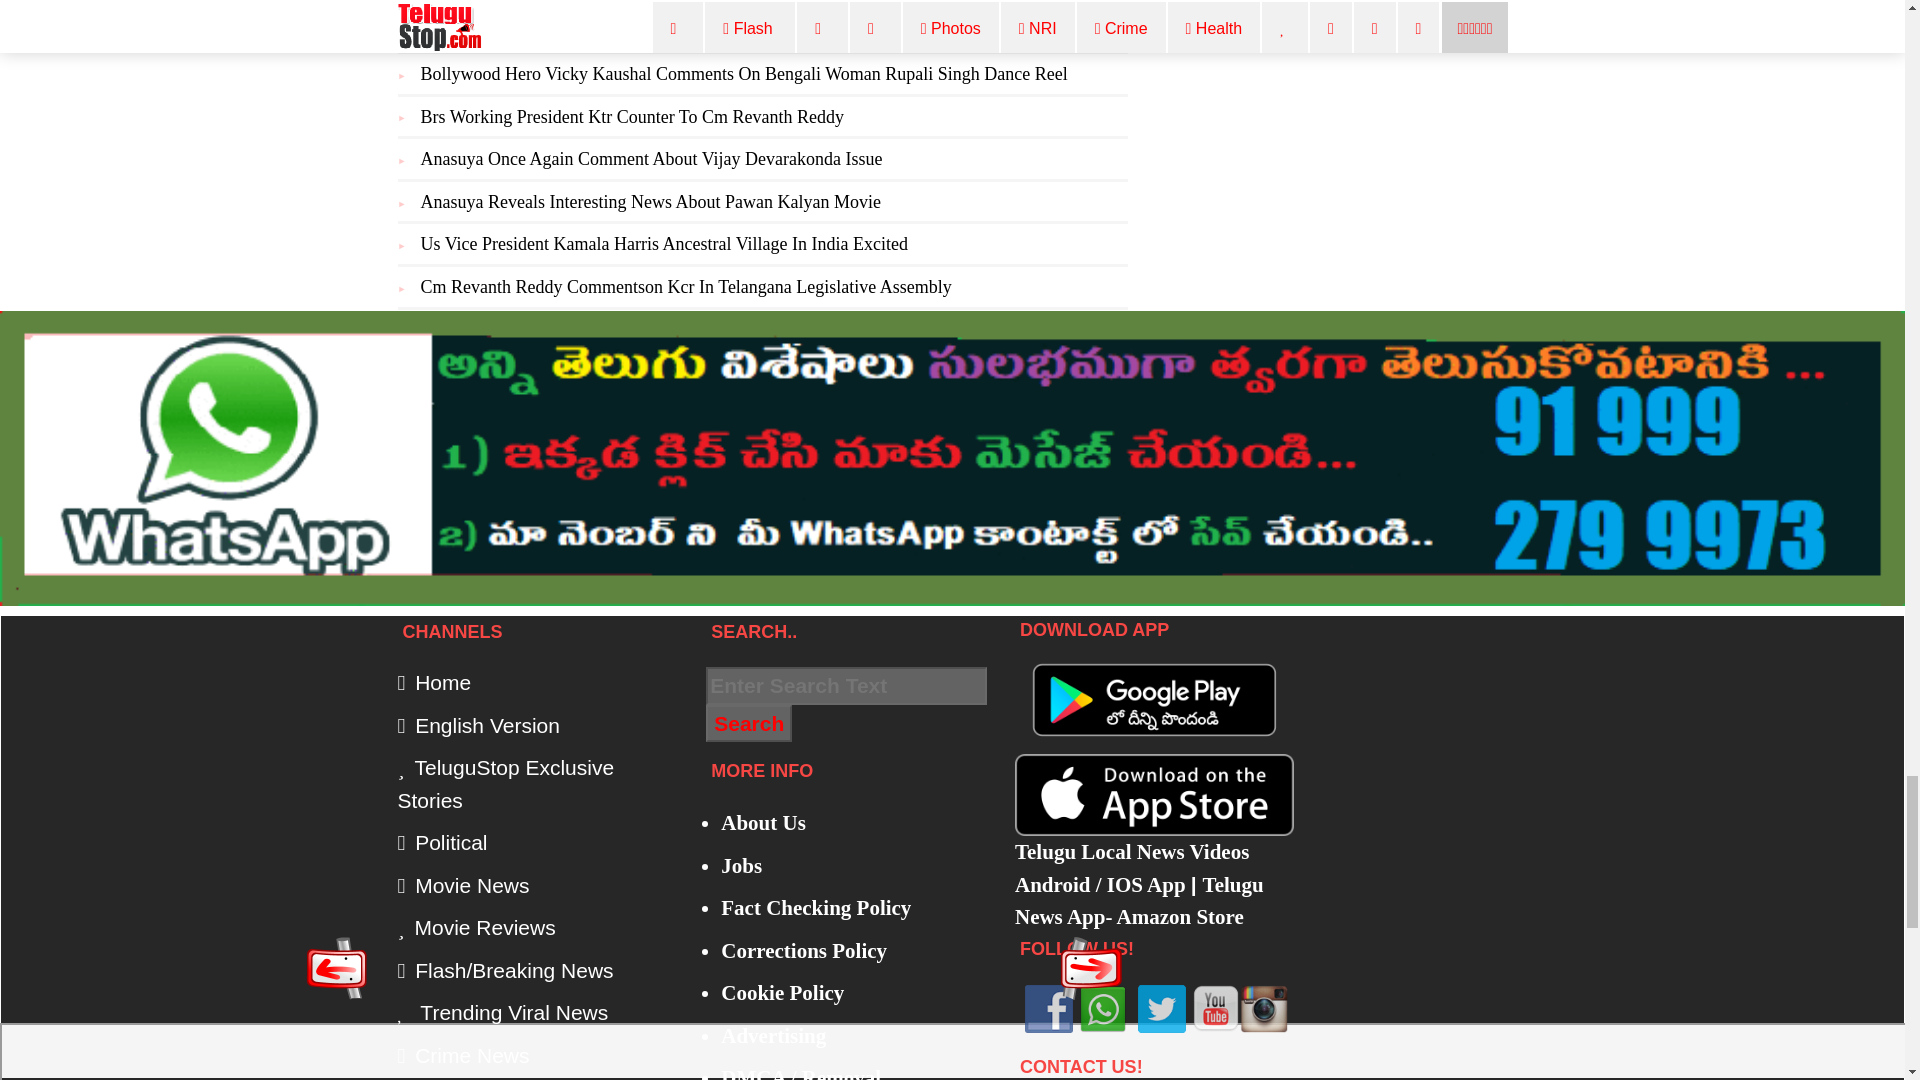 The height and width of the screenshot is (1080, 1920). What do you see at coordinates (748, 724) in the screenshot?
I see `Search` at bounding box center [748, 724].